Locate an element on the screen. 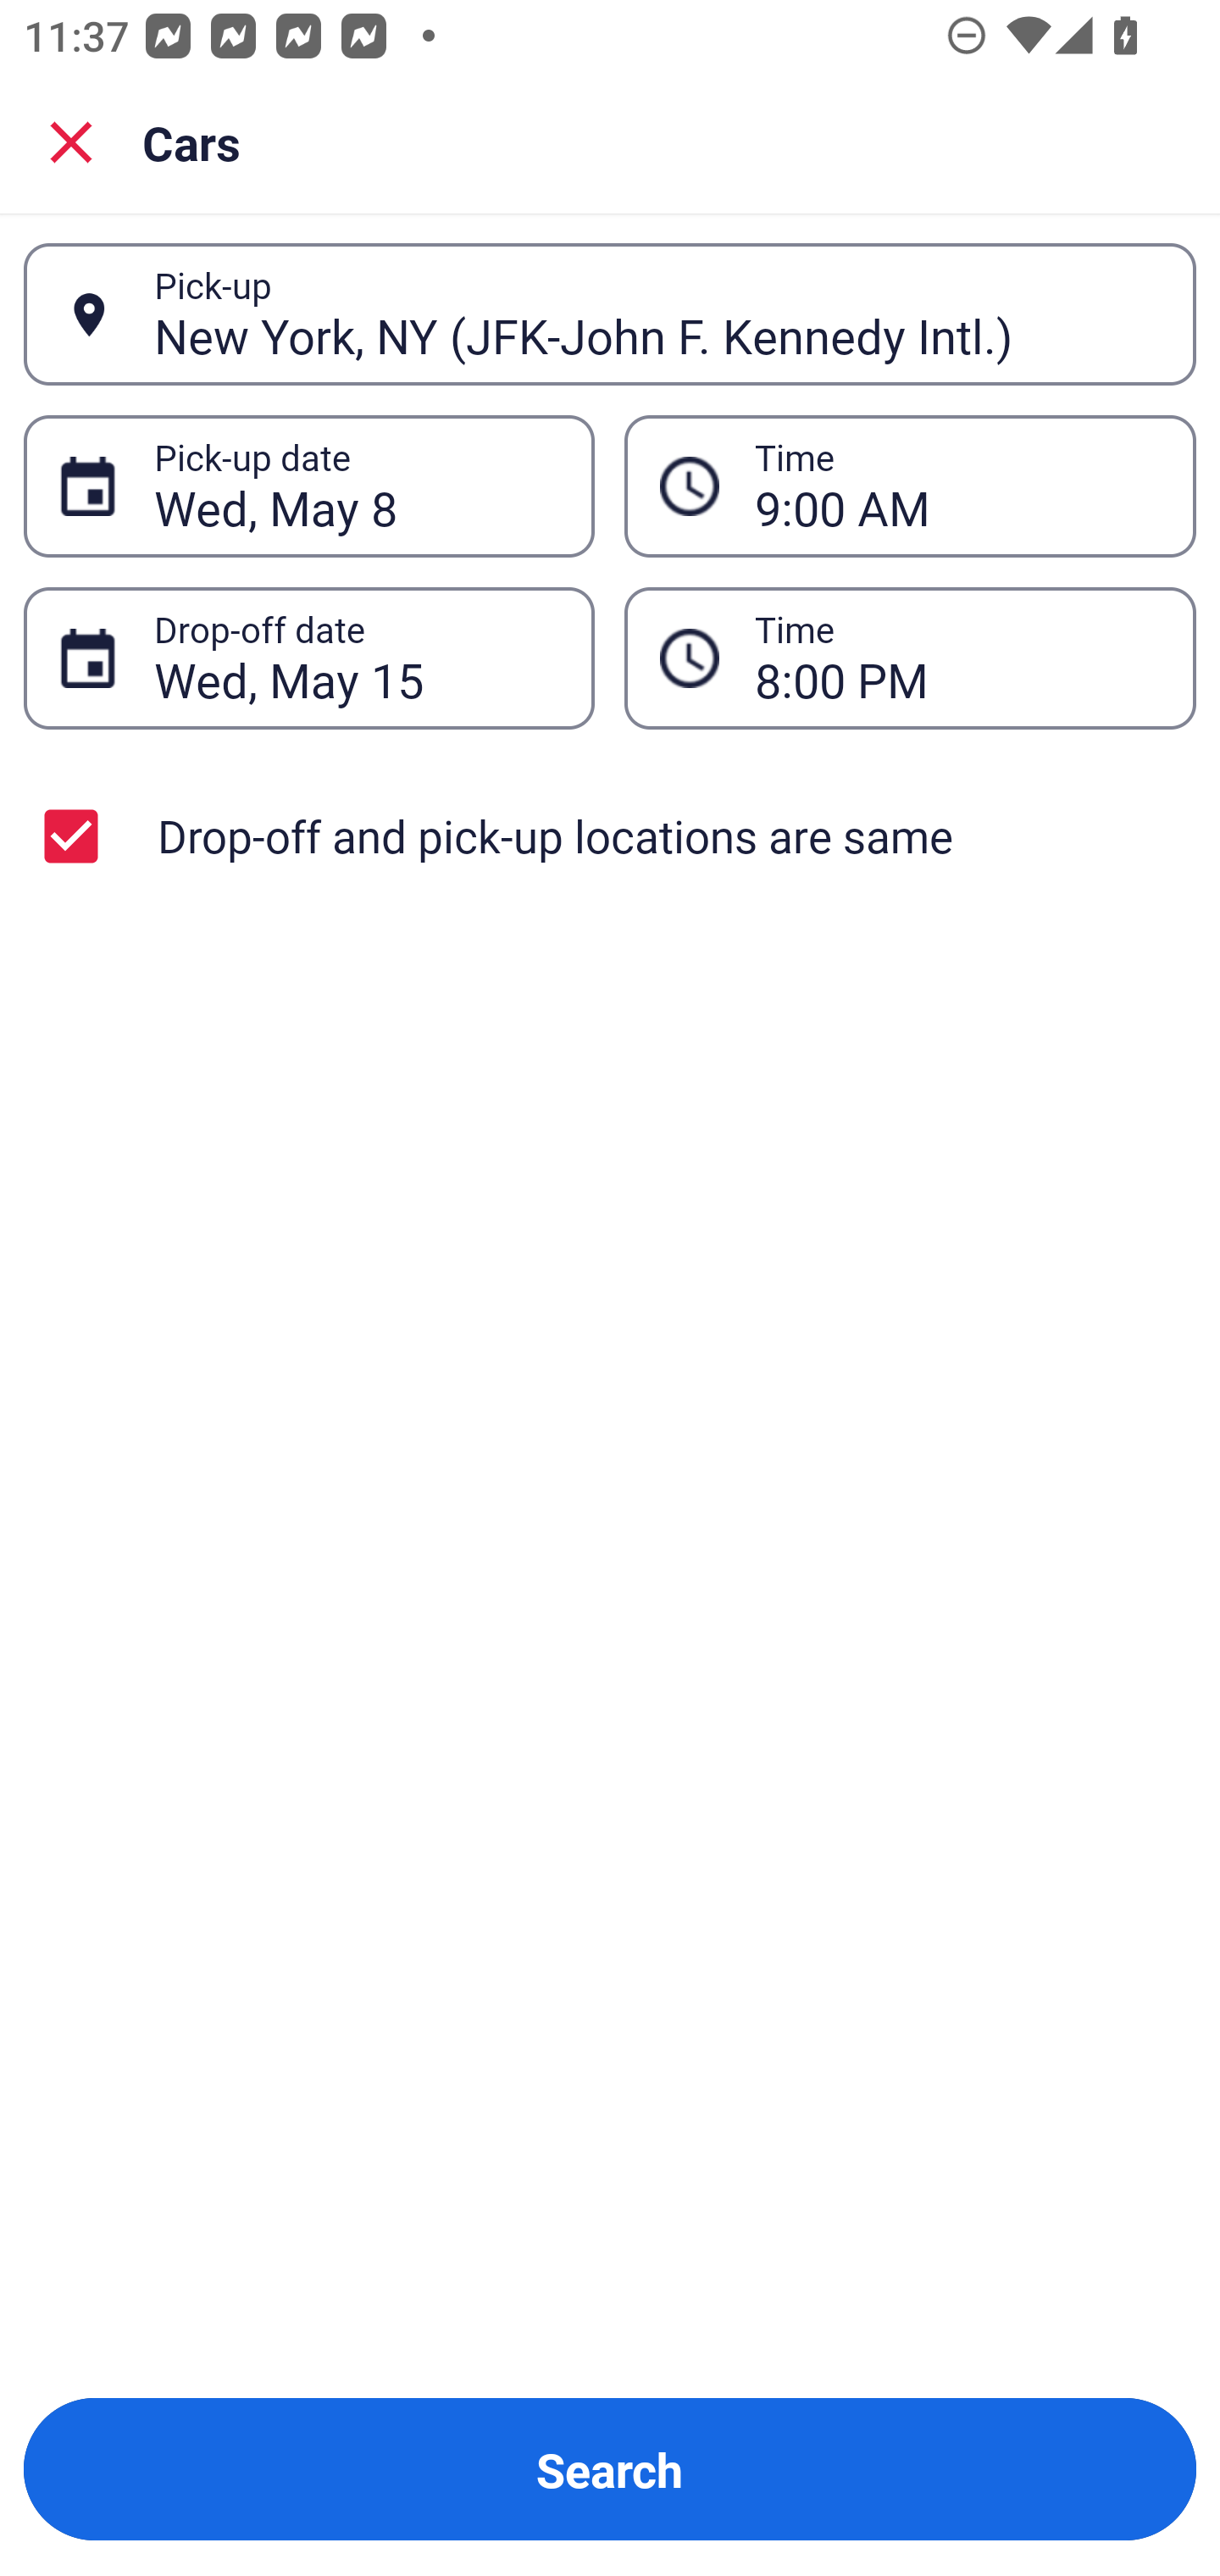  Wed, May 15 is located at coordinates (356, 658).